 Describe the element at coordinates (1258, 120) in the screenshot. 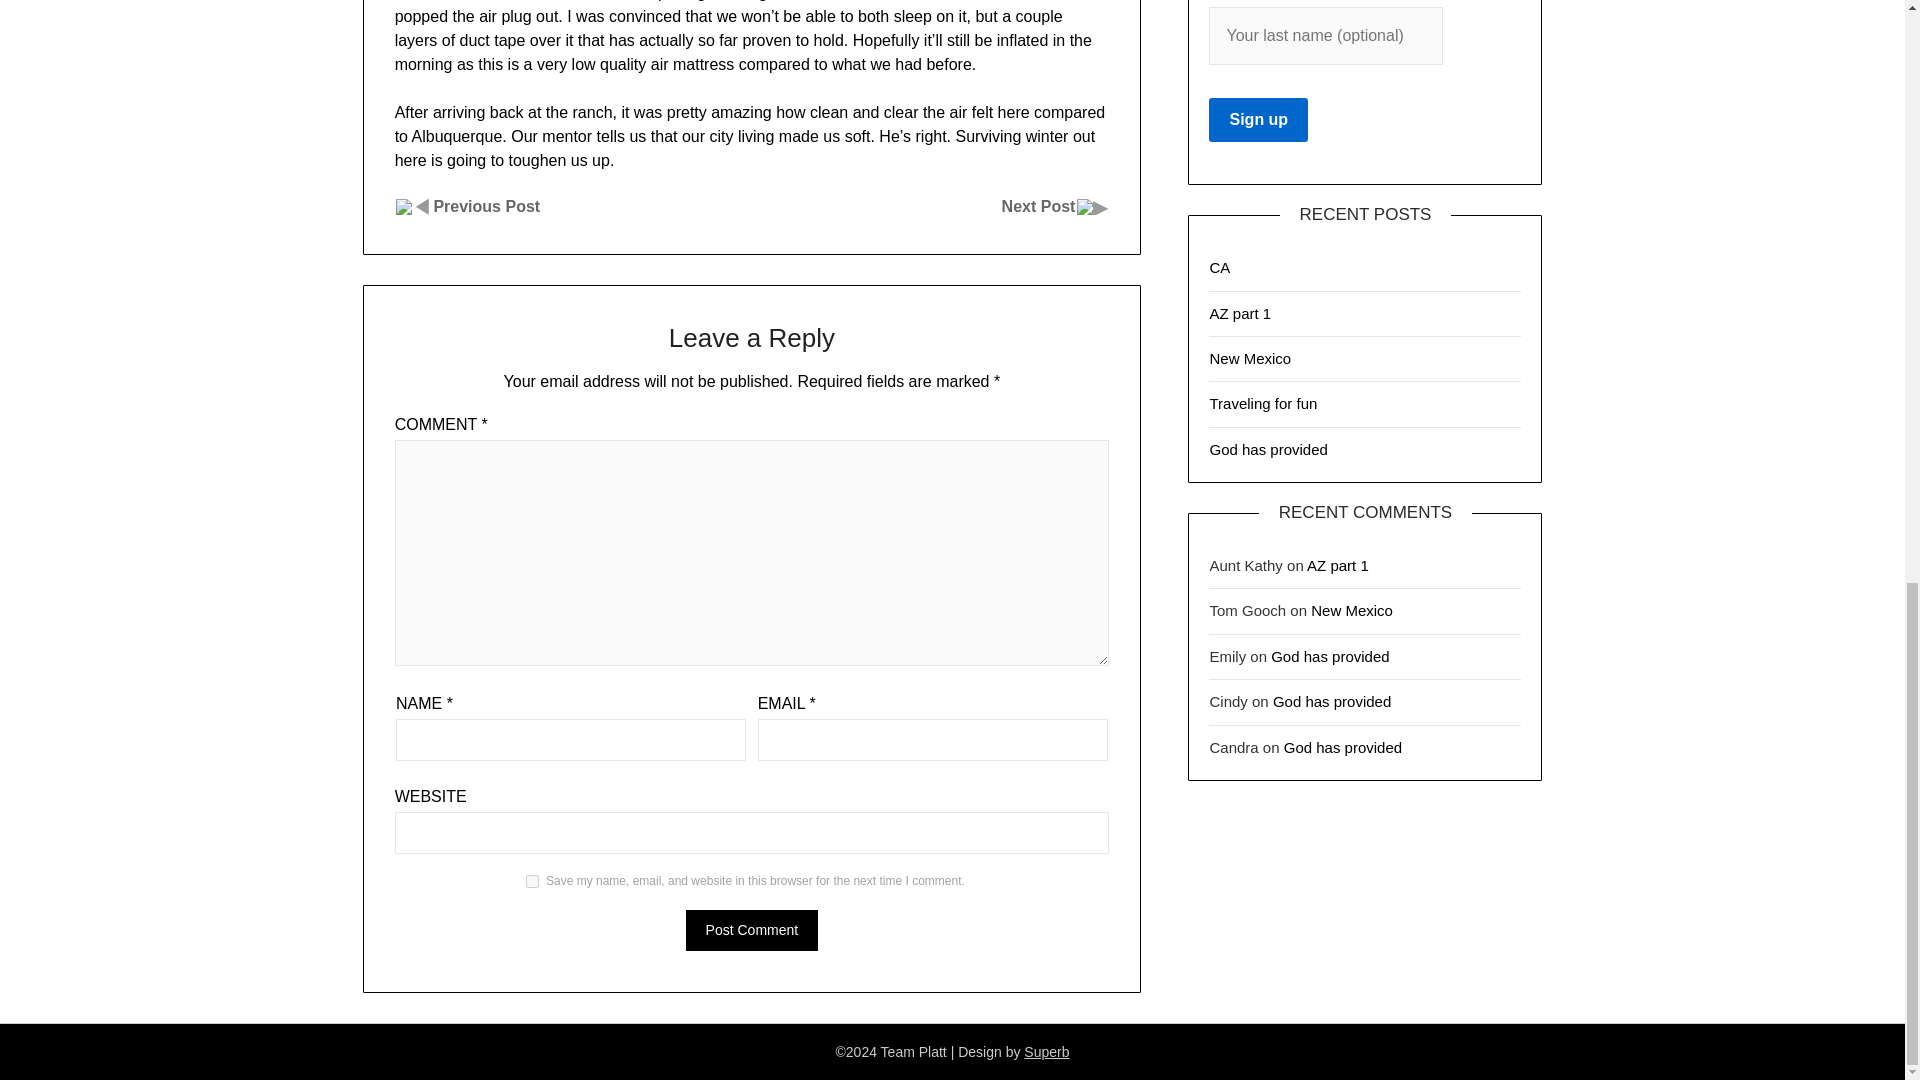

I see `Sign up` at that location.